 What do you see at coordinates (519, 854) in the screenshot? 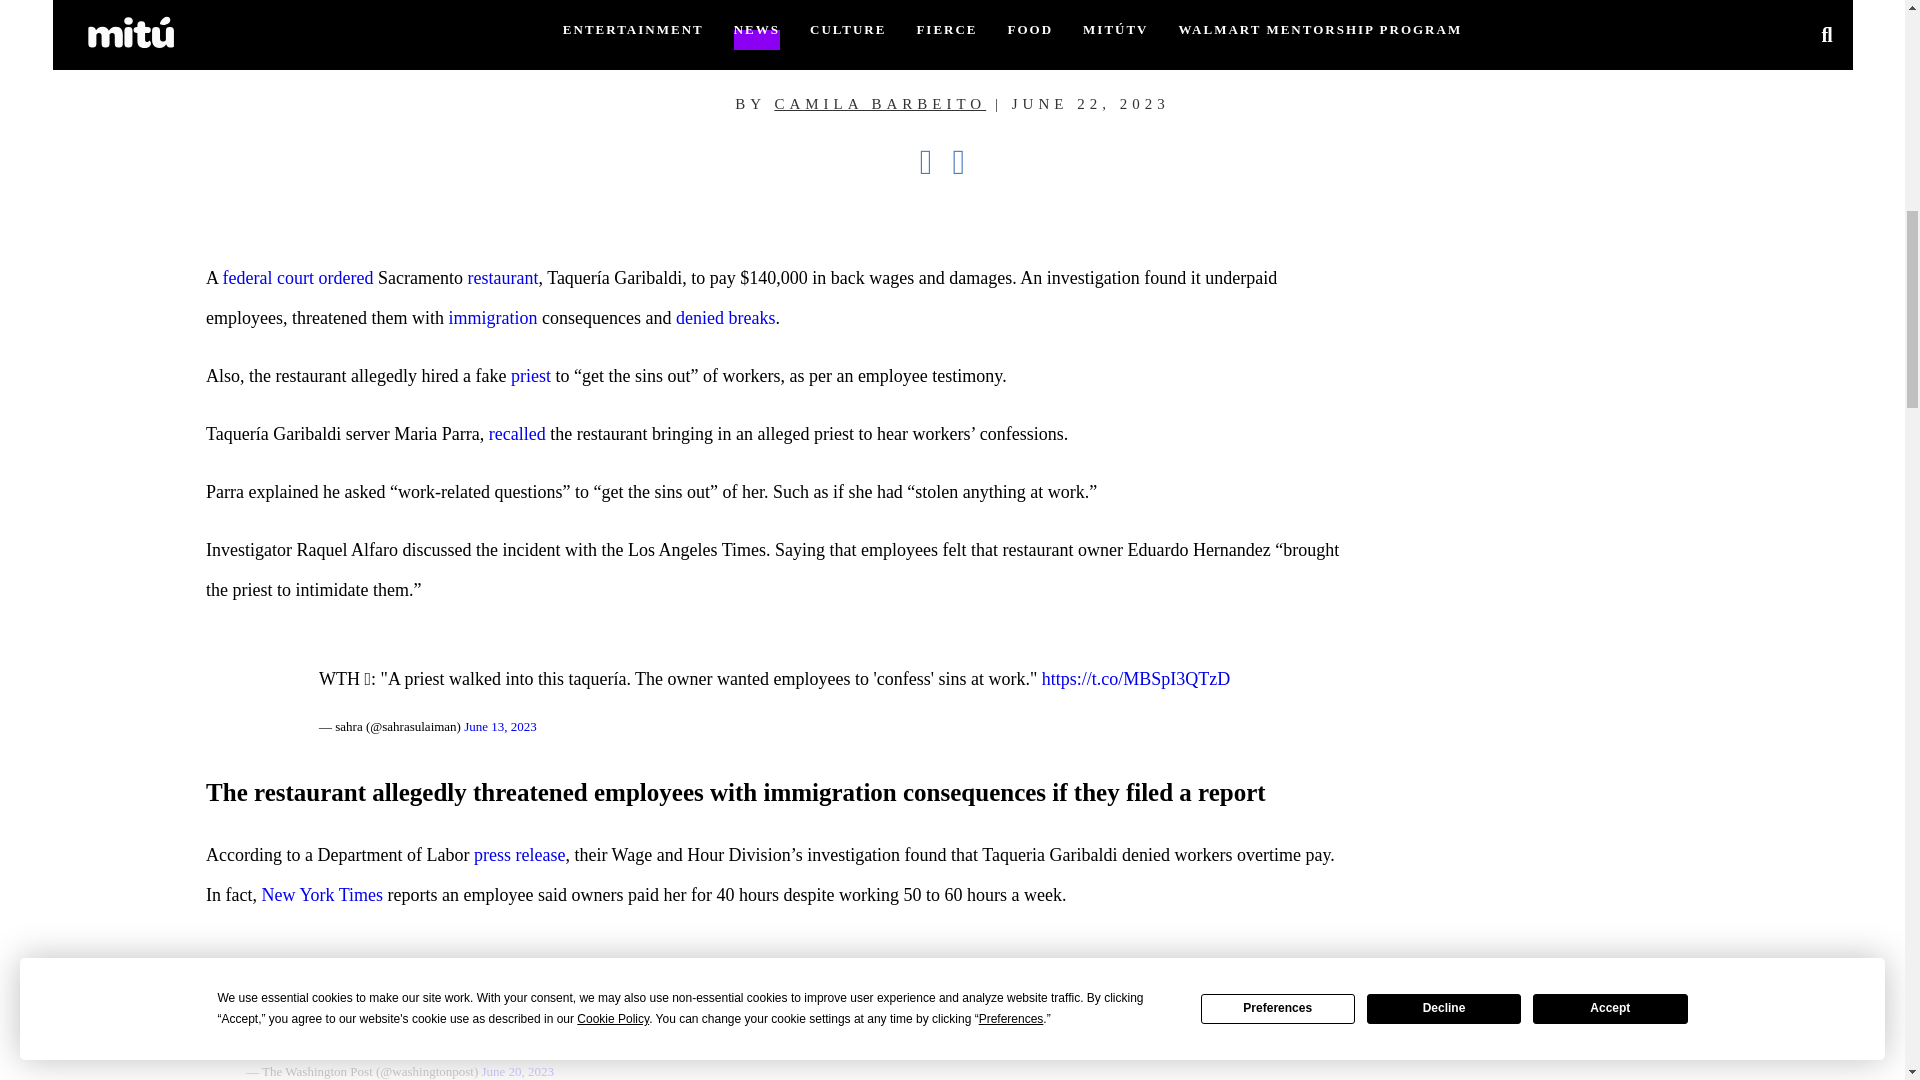
I see `press release` at bounding box center [519, 854].